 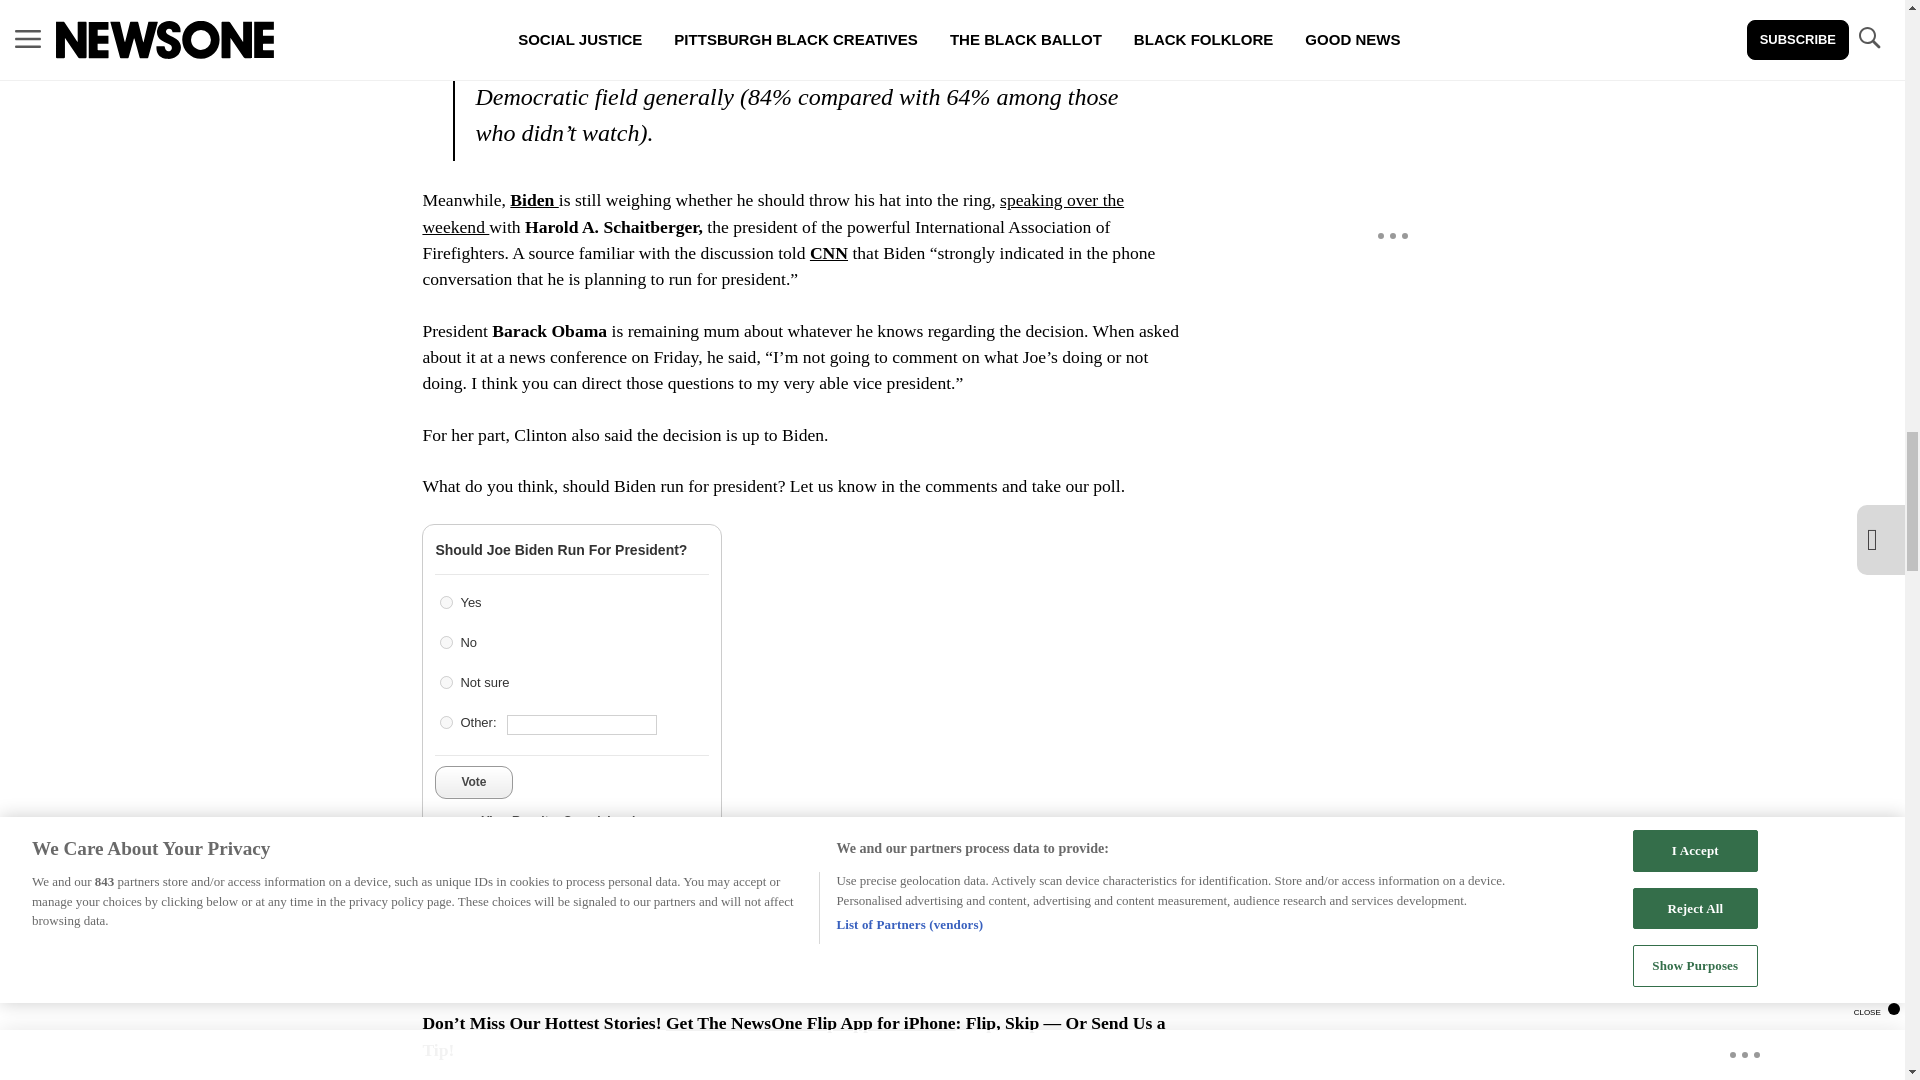 I want to click on 41585603, so click(x=446, y=682).